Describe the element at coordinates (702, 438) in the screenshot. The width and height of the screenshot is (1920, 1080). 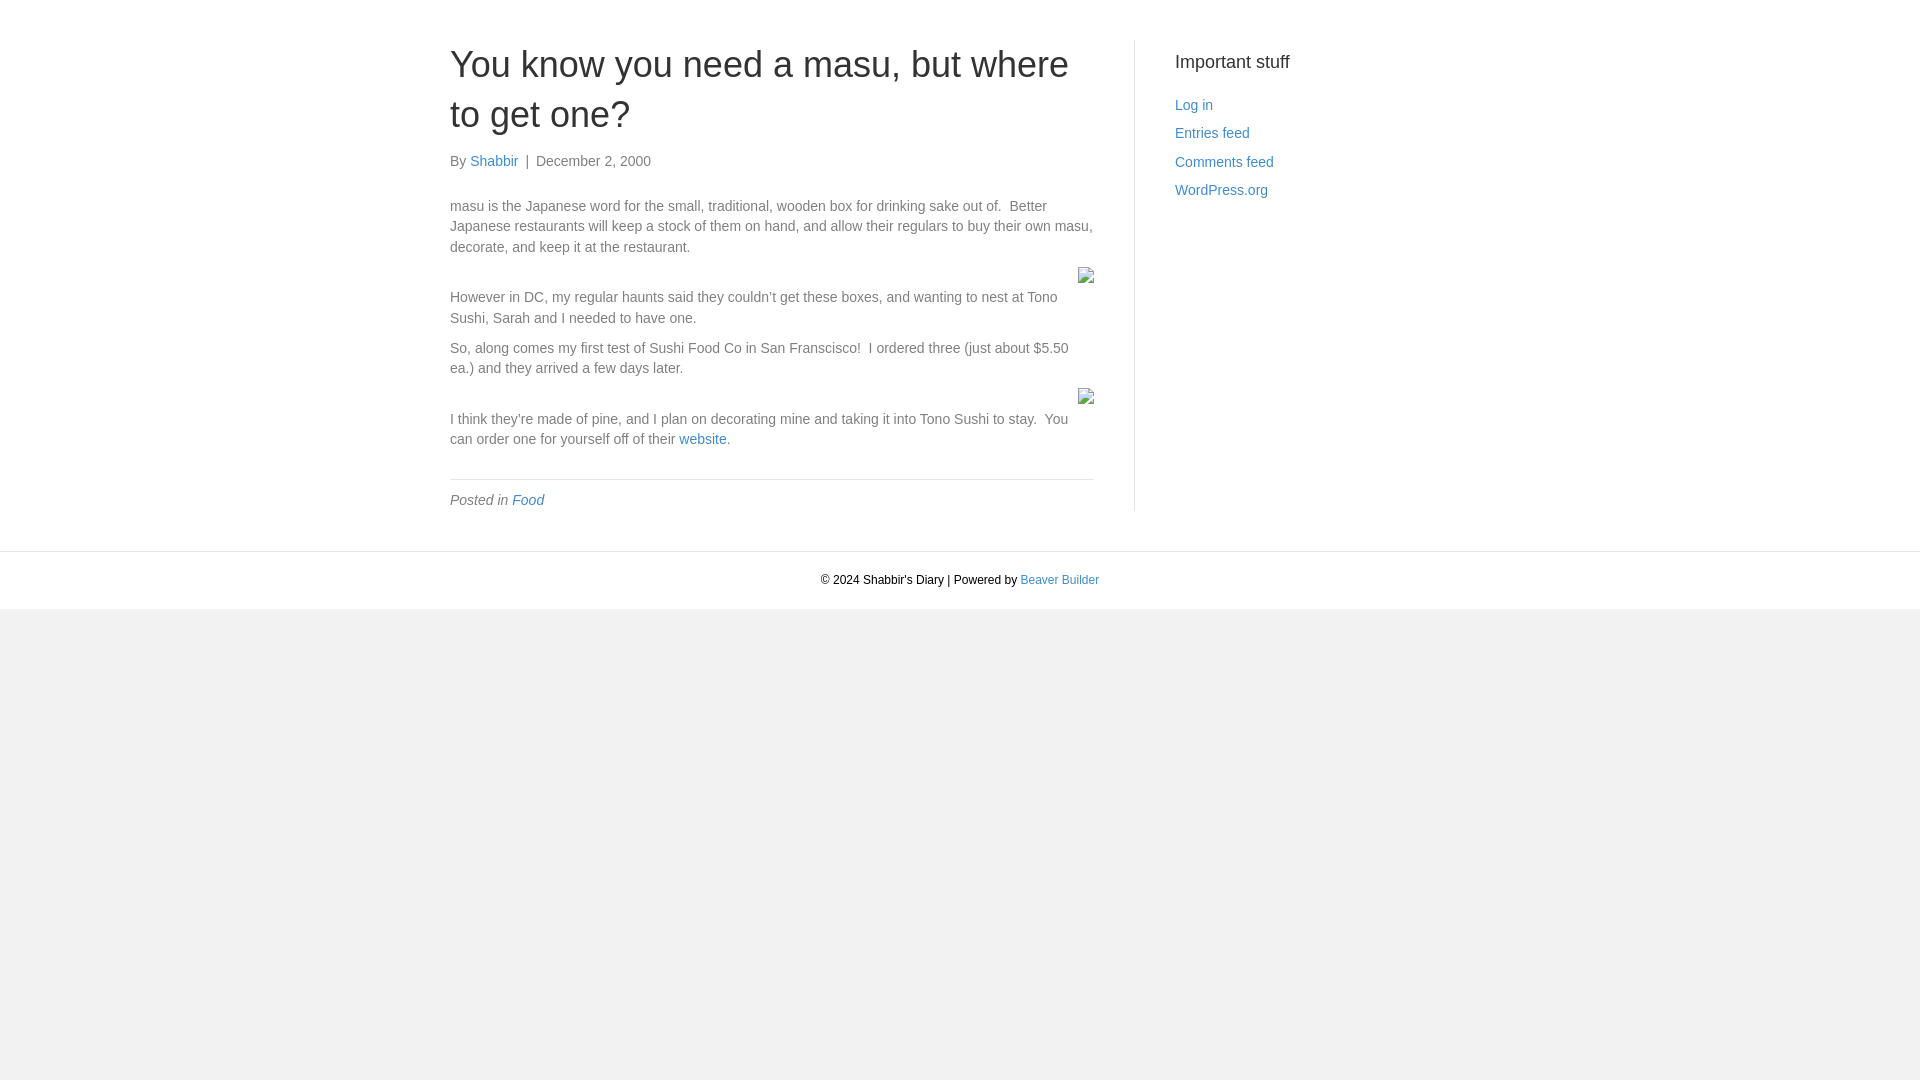
I see `website` at that location.